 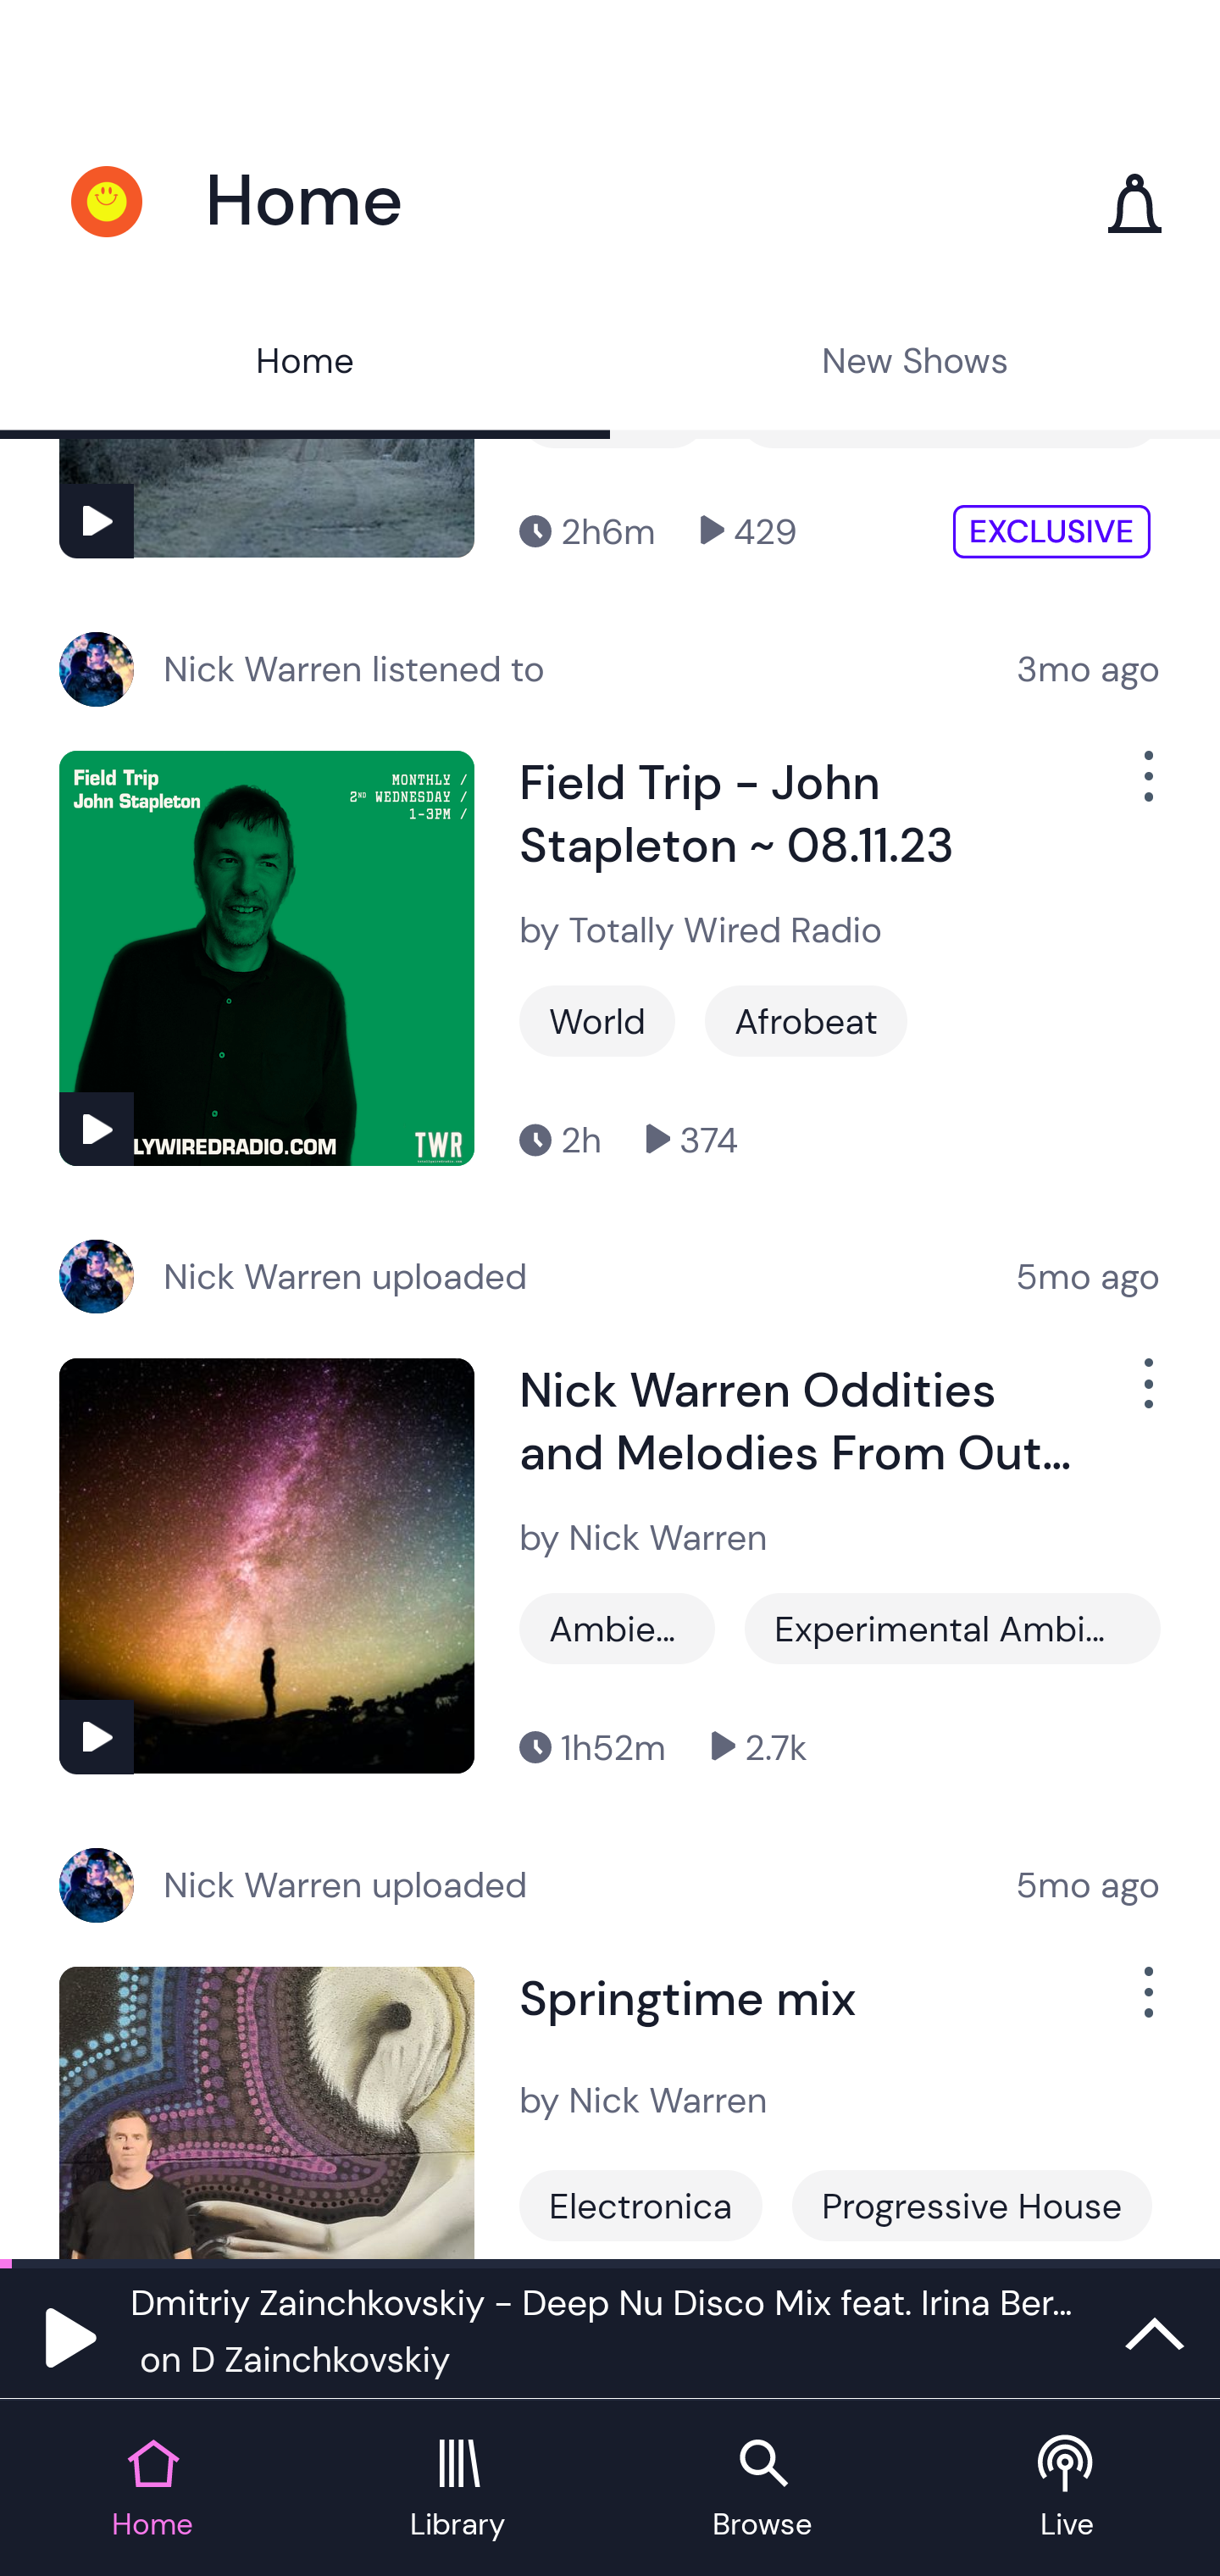 What do you see at coordinates (807, 1021) in the screenshot?
I see `Afrobeat` at bounding box center [807, 1021].